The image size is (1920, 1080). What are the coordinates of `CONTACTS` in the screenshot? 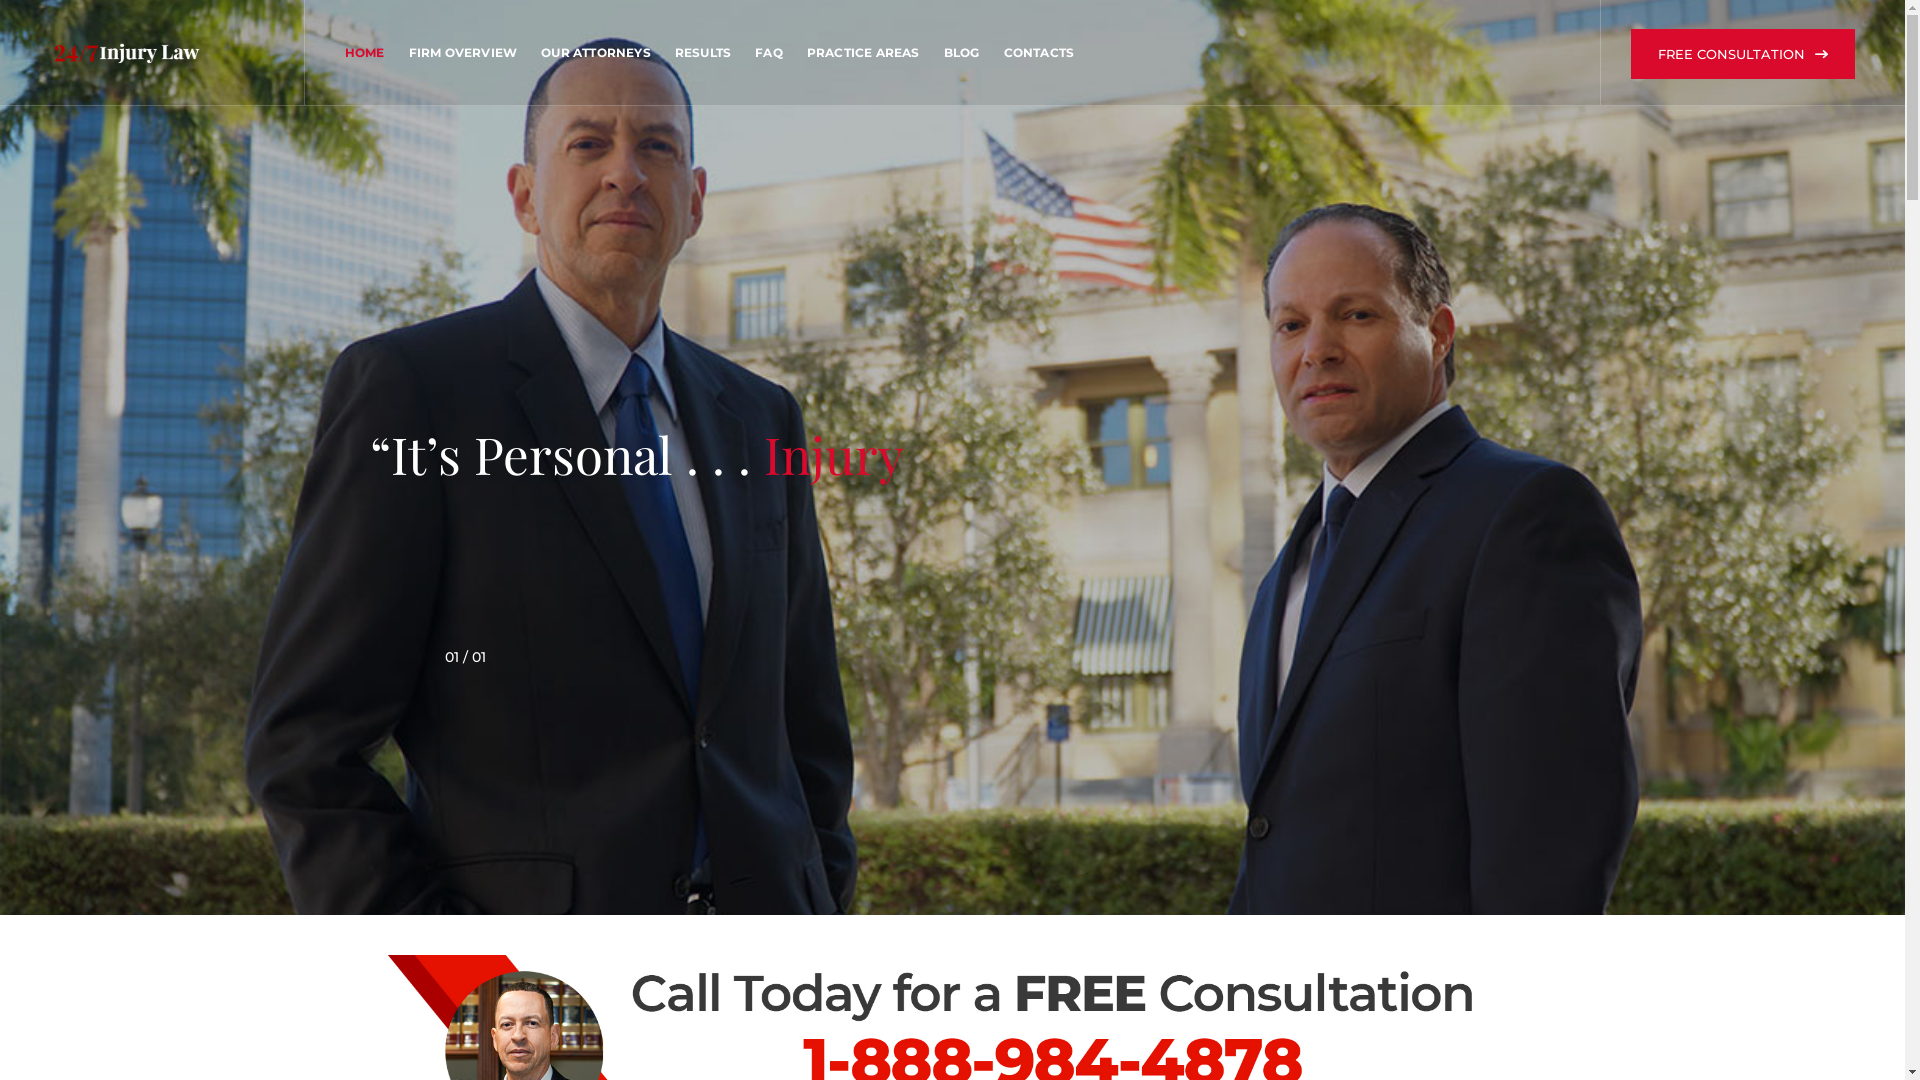 It's located at (1040, 52).